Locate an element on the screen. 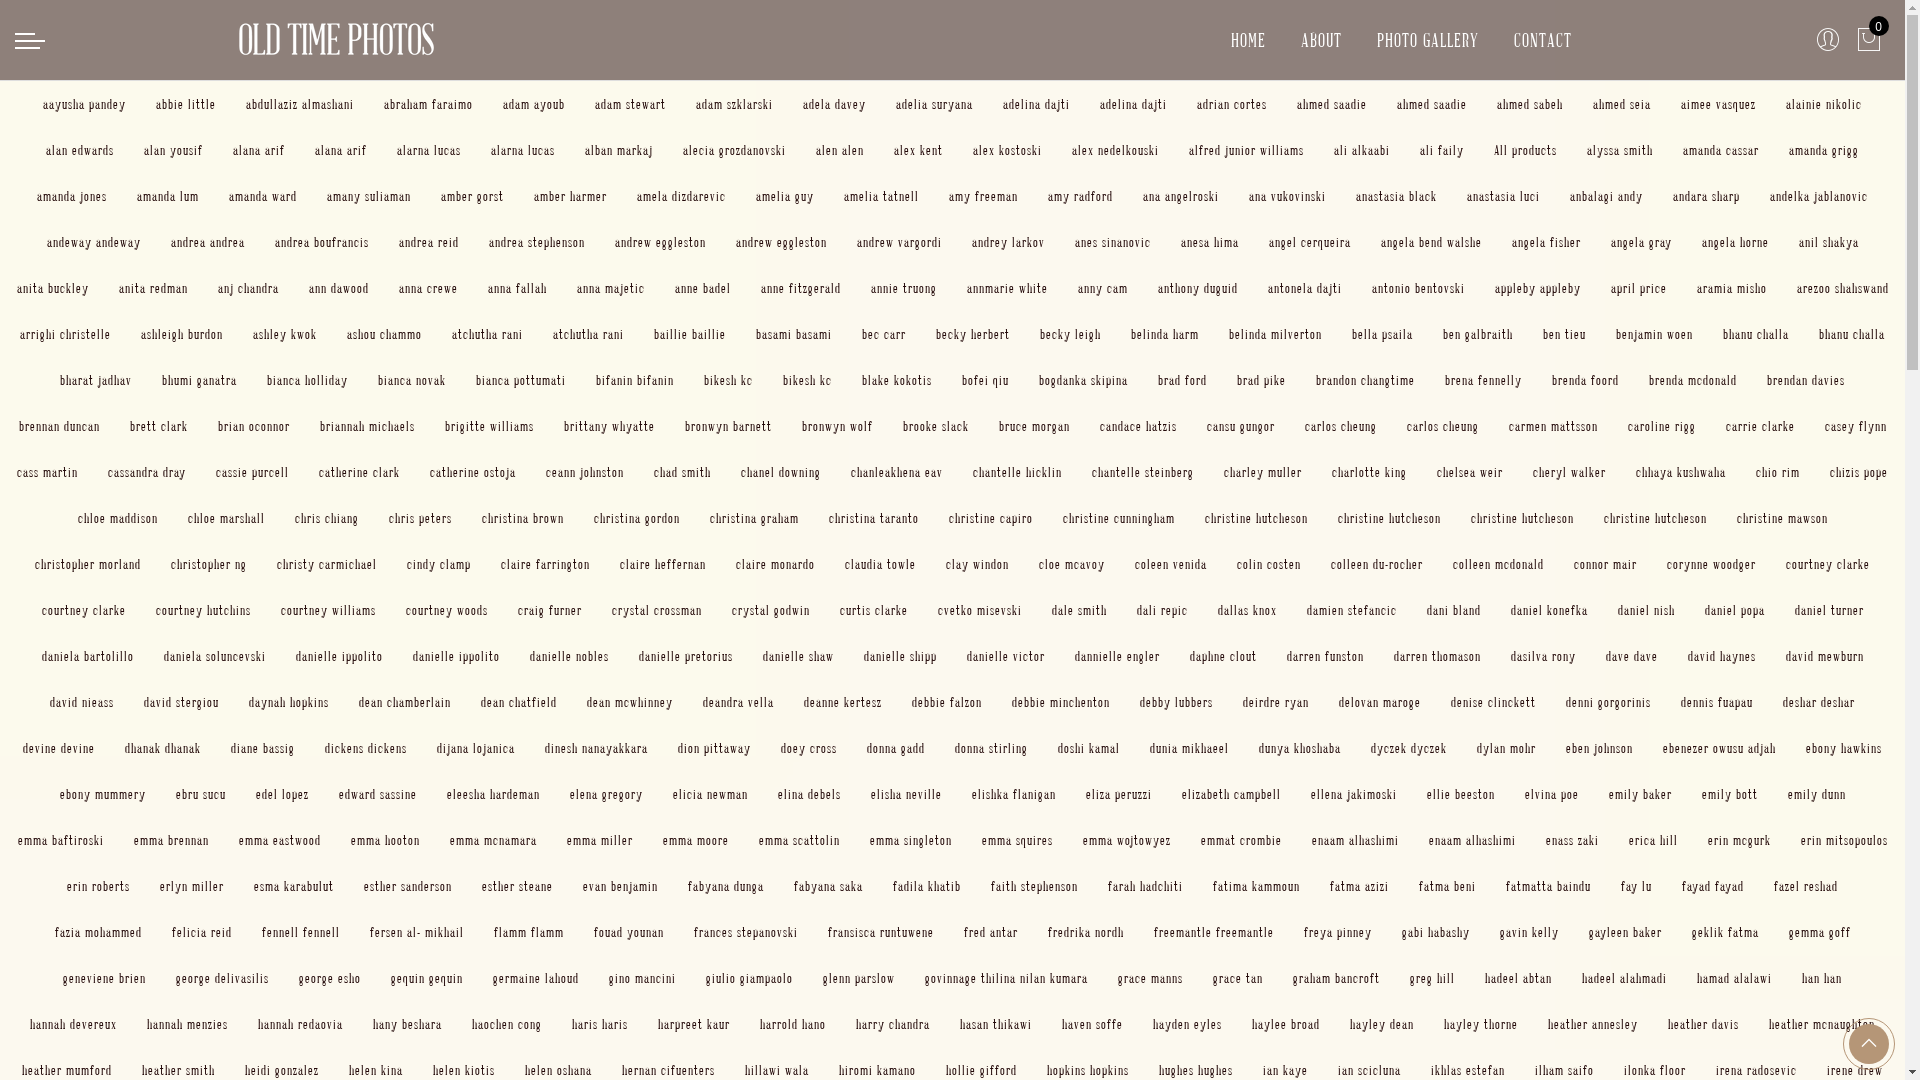 The image size is (1920, 1080). charley muller is located at coordinates (1263, 472).